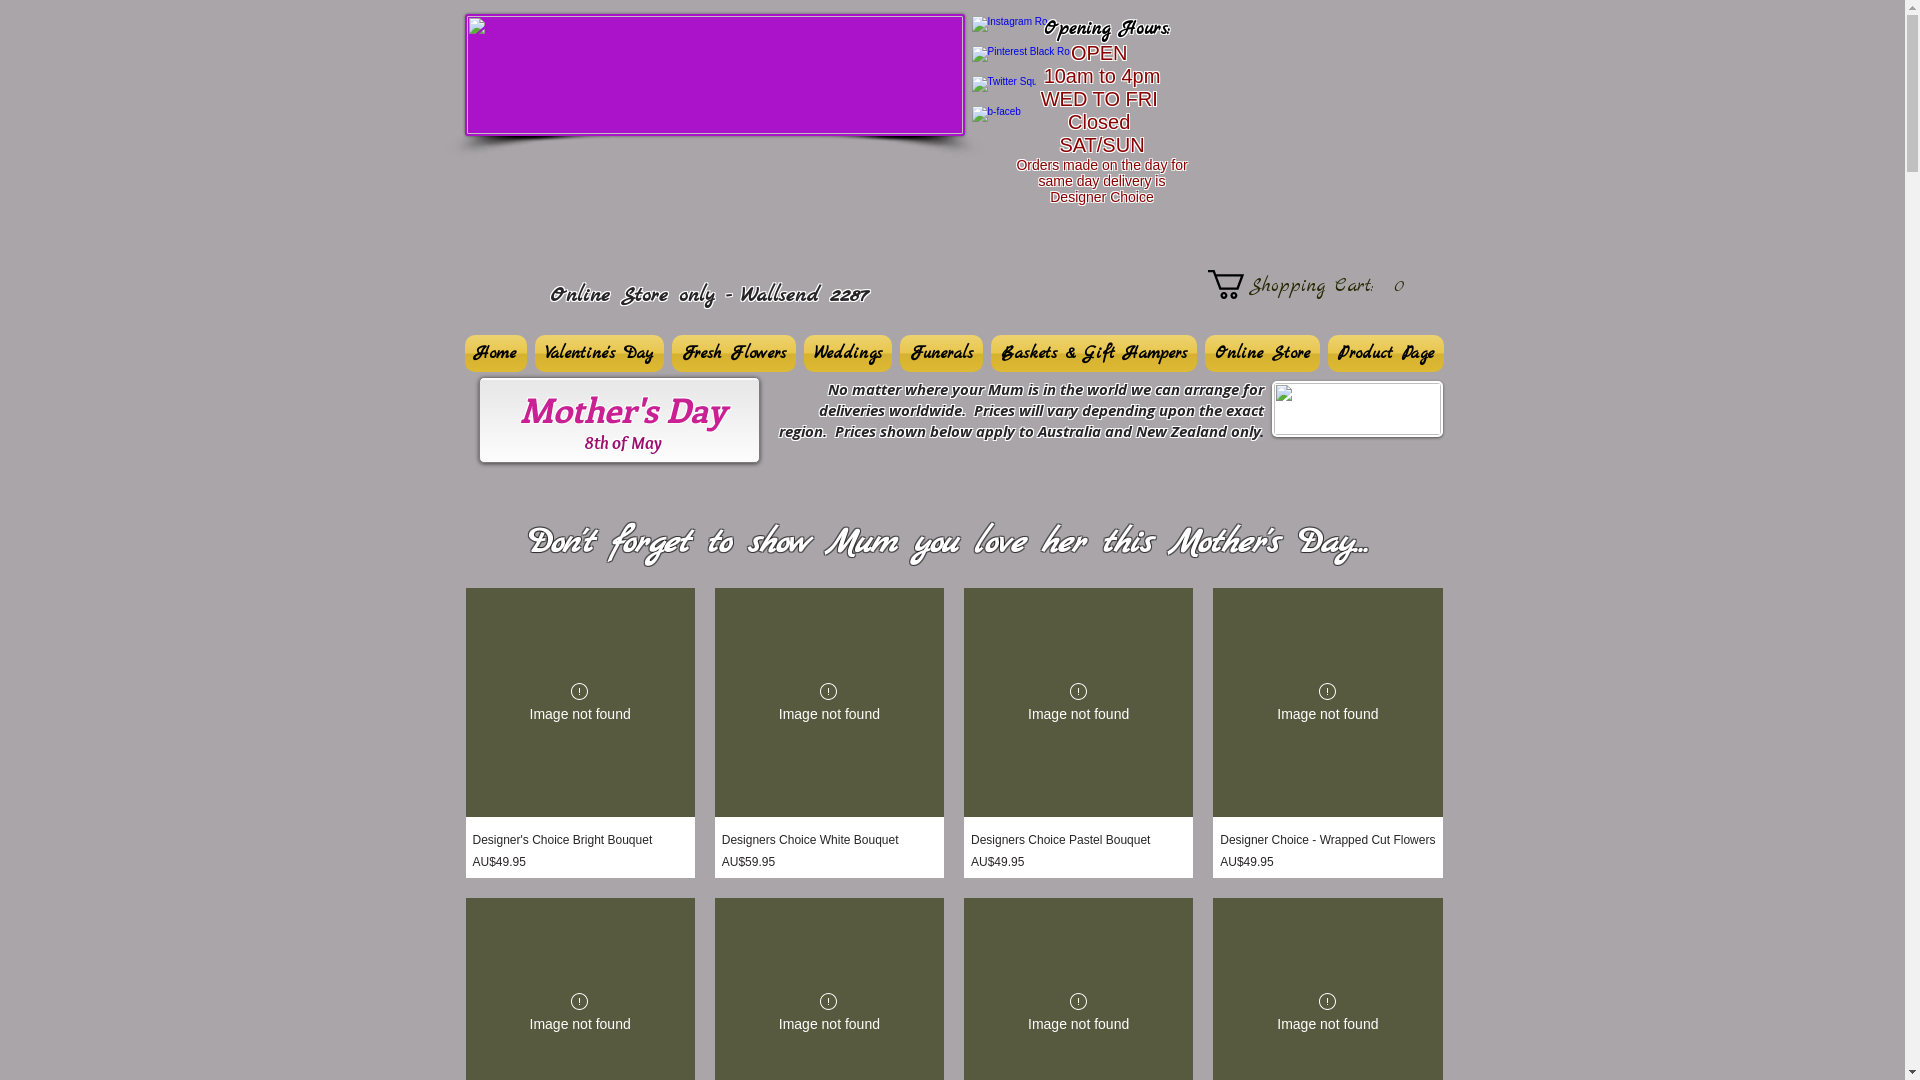  What do you see at coordinates (1384, 354) in the screenshot?
I see `Product Page` at bounding box center [1384, 354].